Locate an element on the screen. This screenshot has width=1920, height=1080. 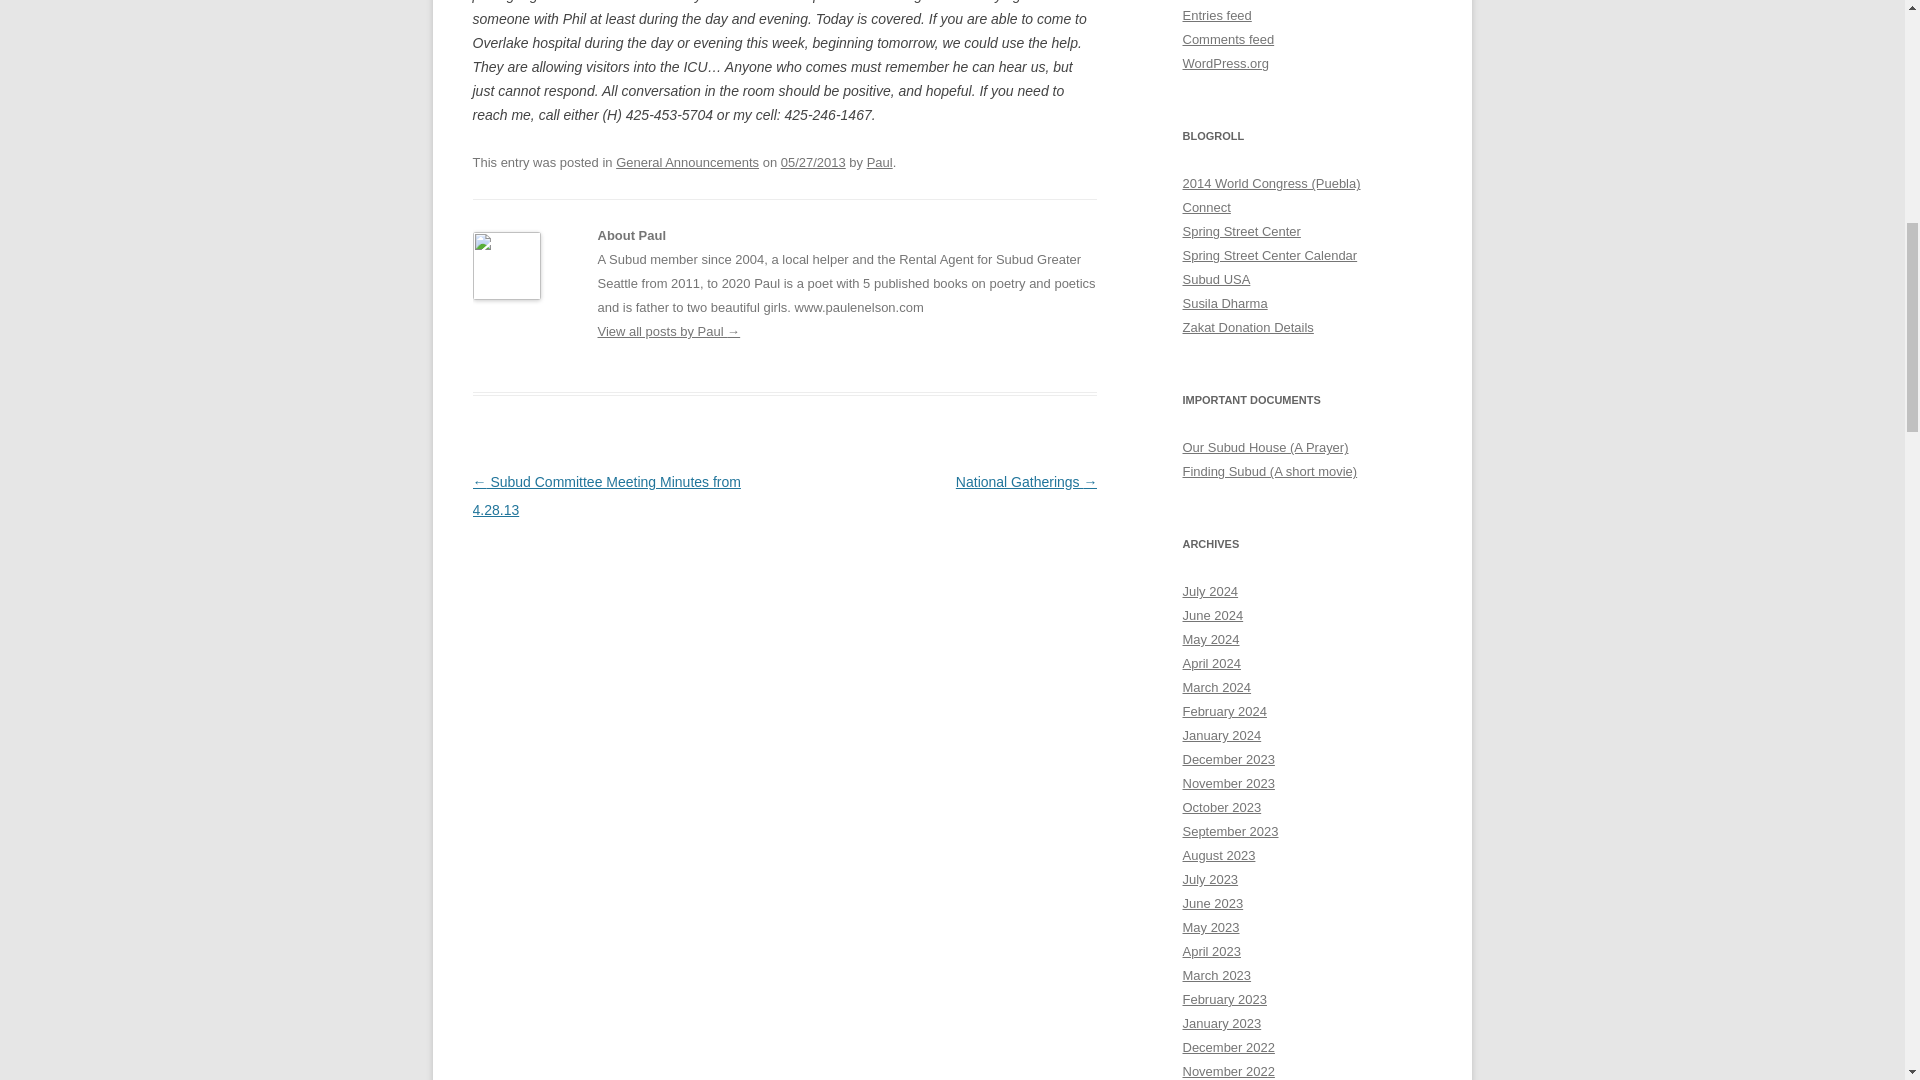
Comments feed is located at coordinates (1228, 40).